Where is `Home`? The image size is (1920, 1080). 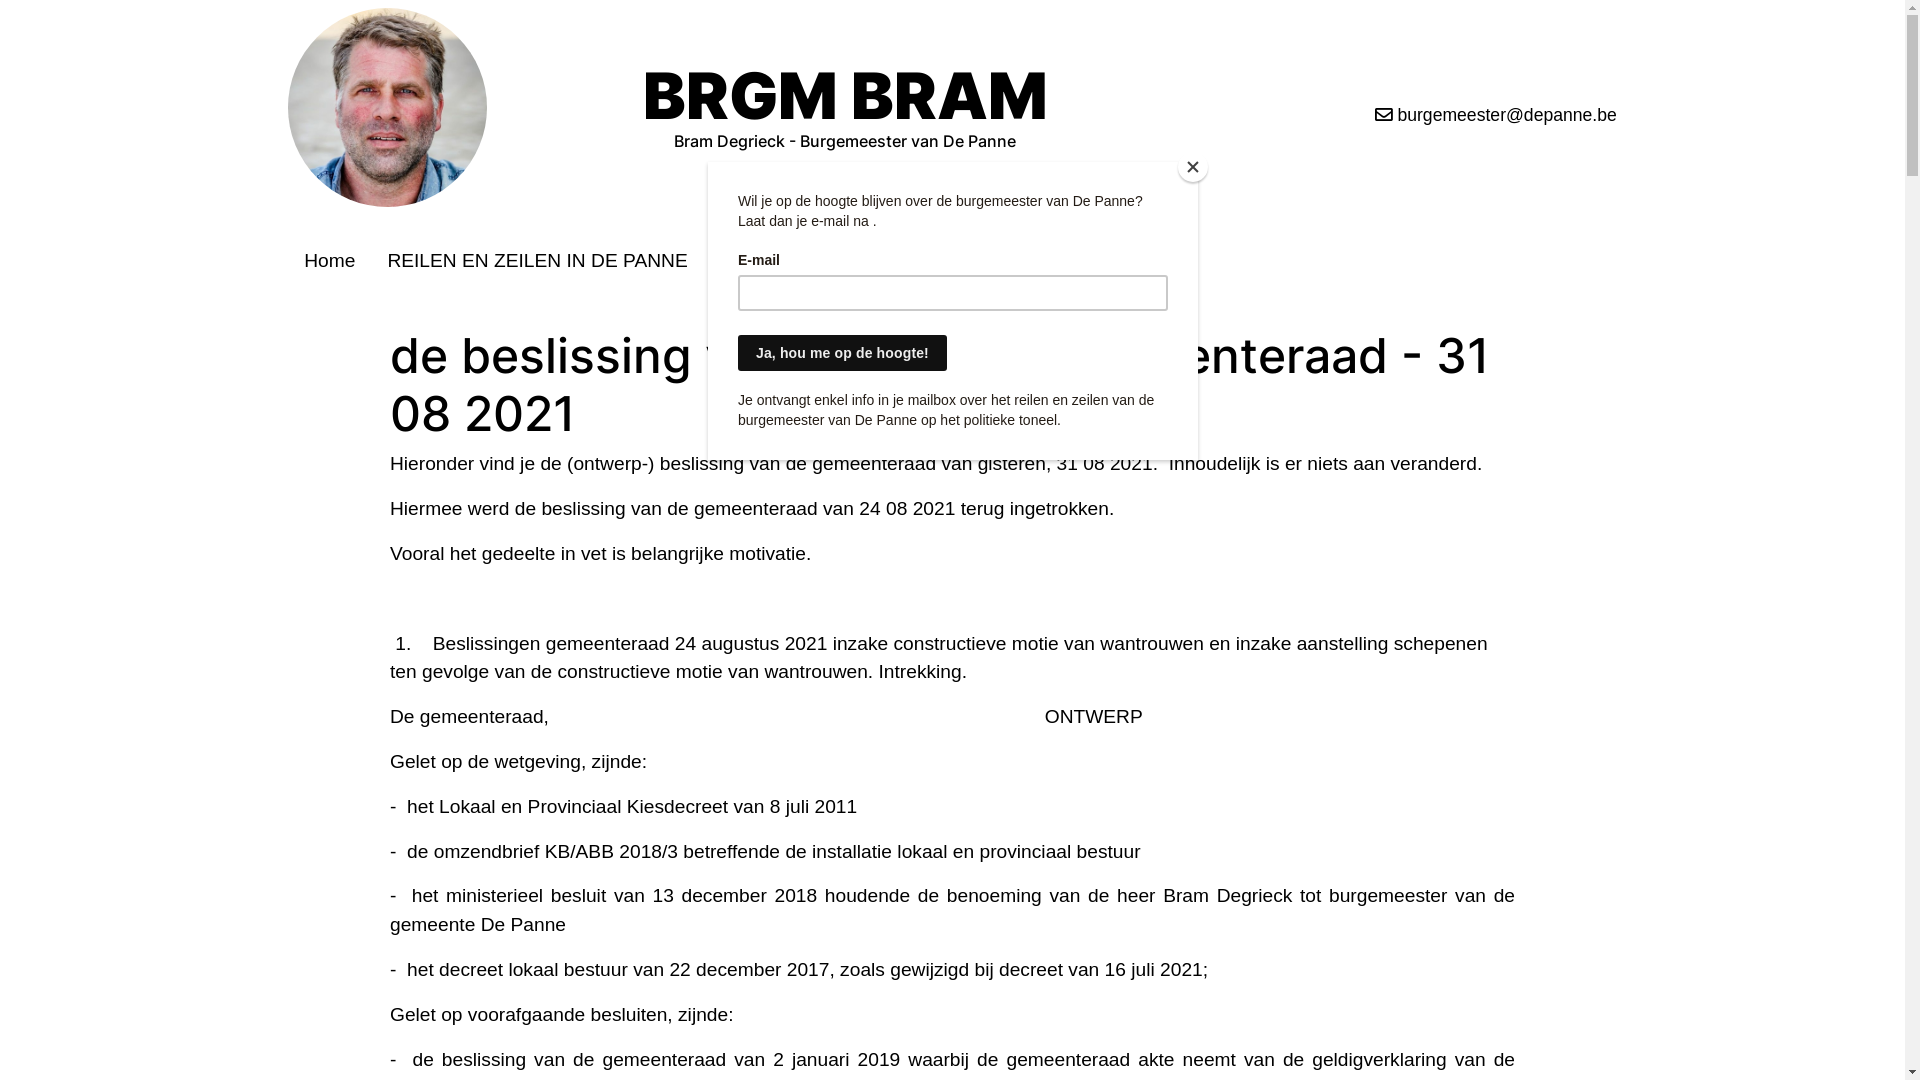
Home is located at coordinates (330, 260).